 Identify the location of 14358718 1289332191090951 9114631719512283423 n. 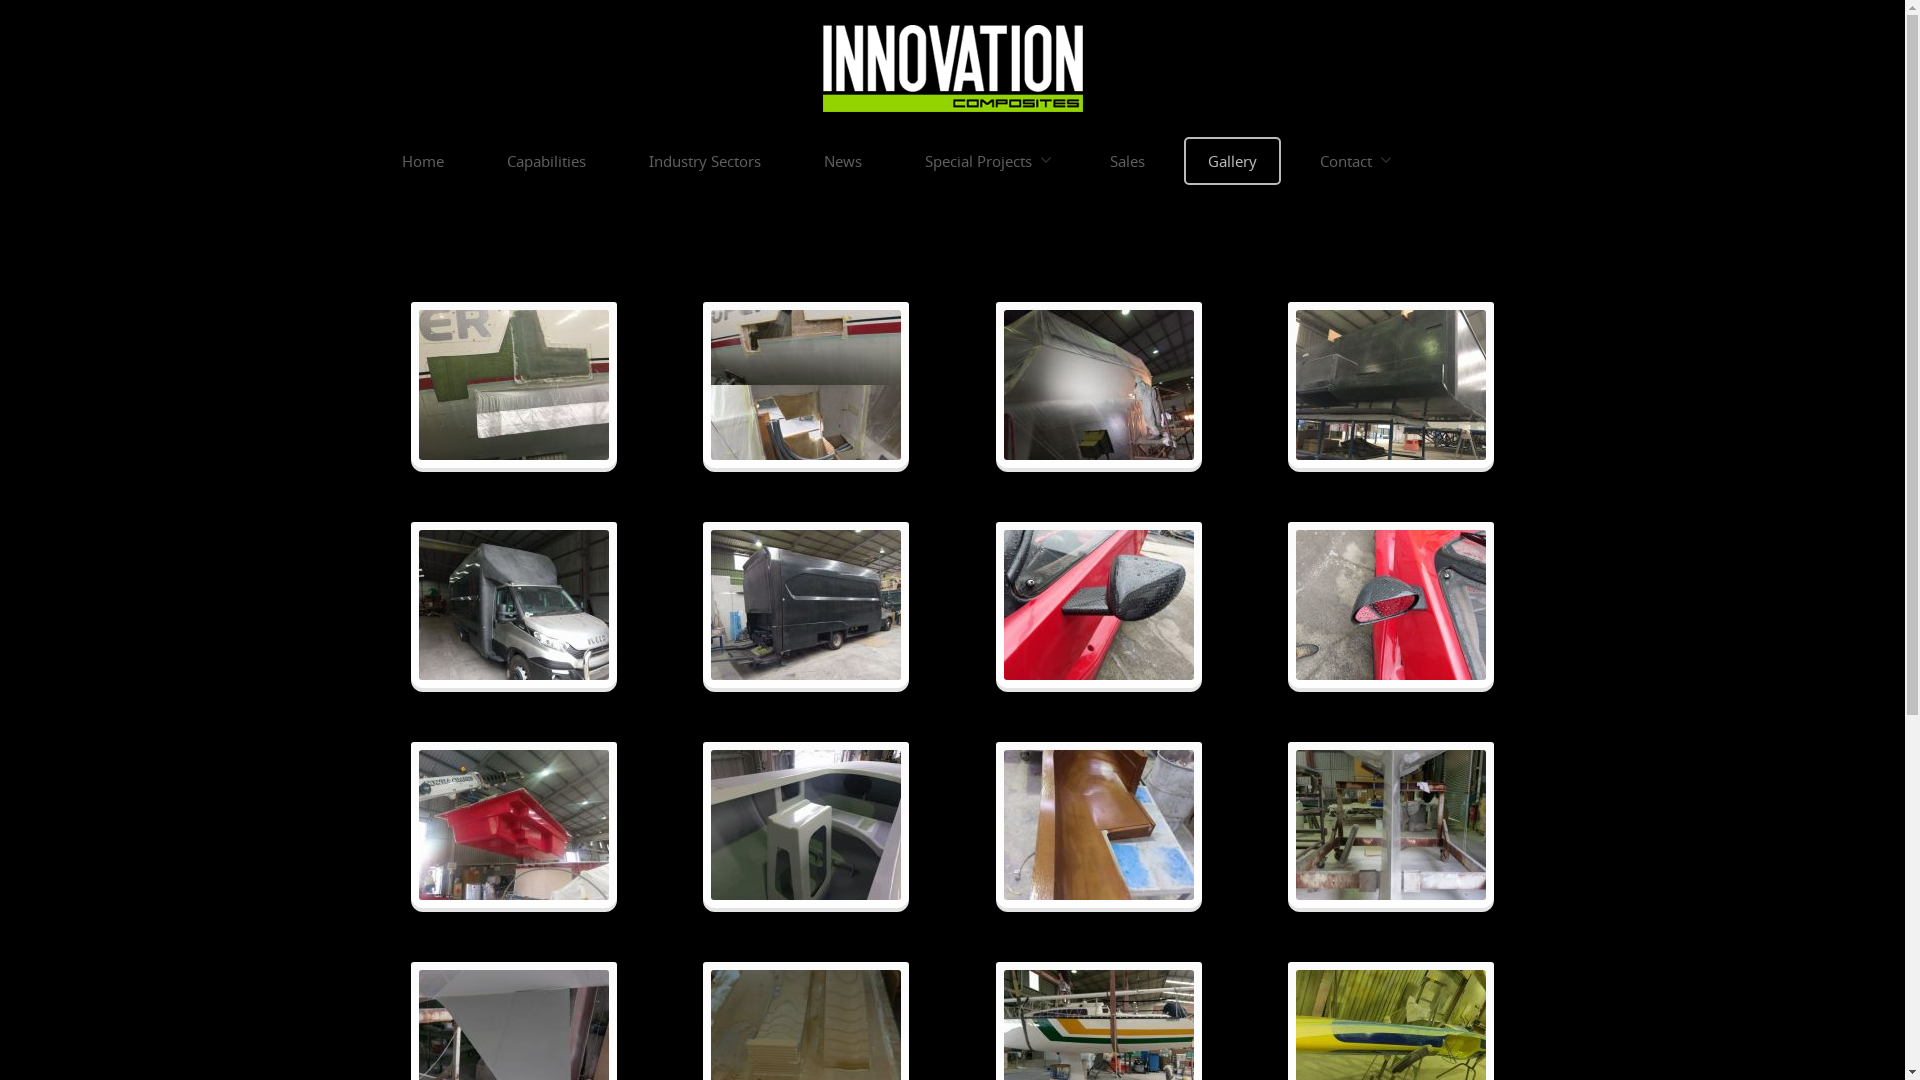
(806, 825).